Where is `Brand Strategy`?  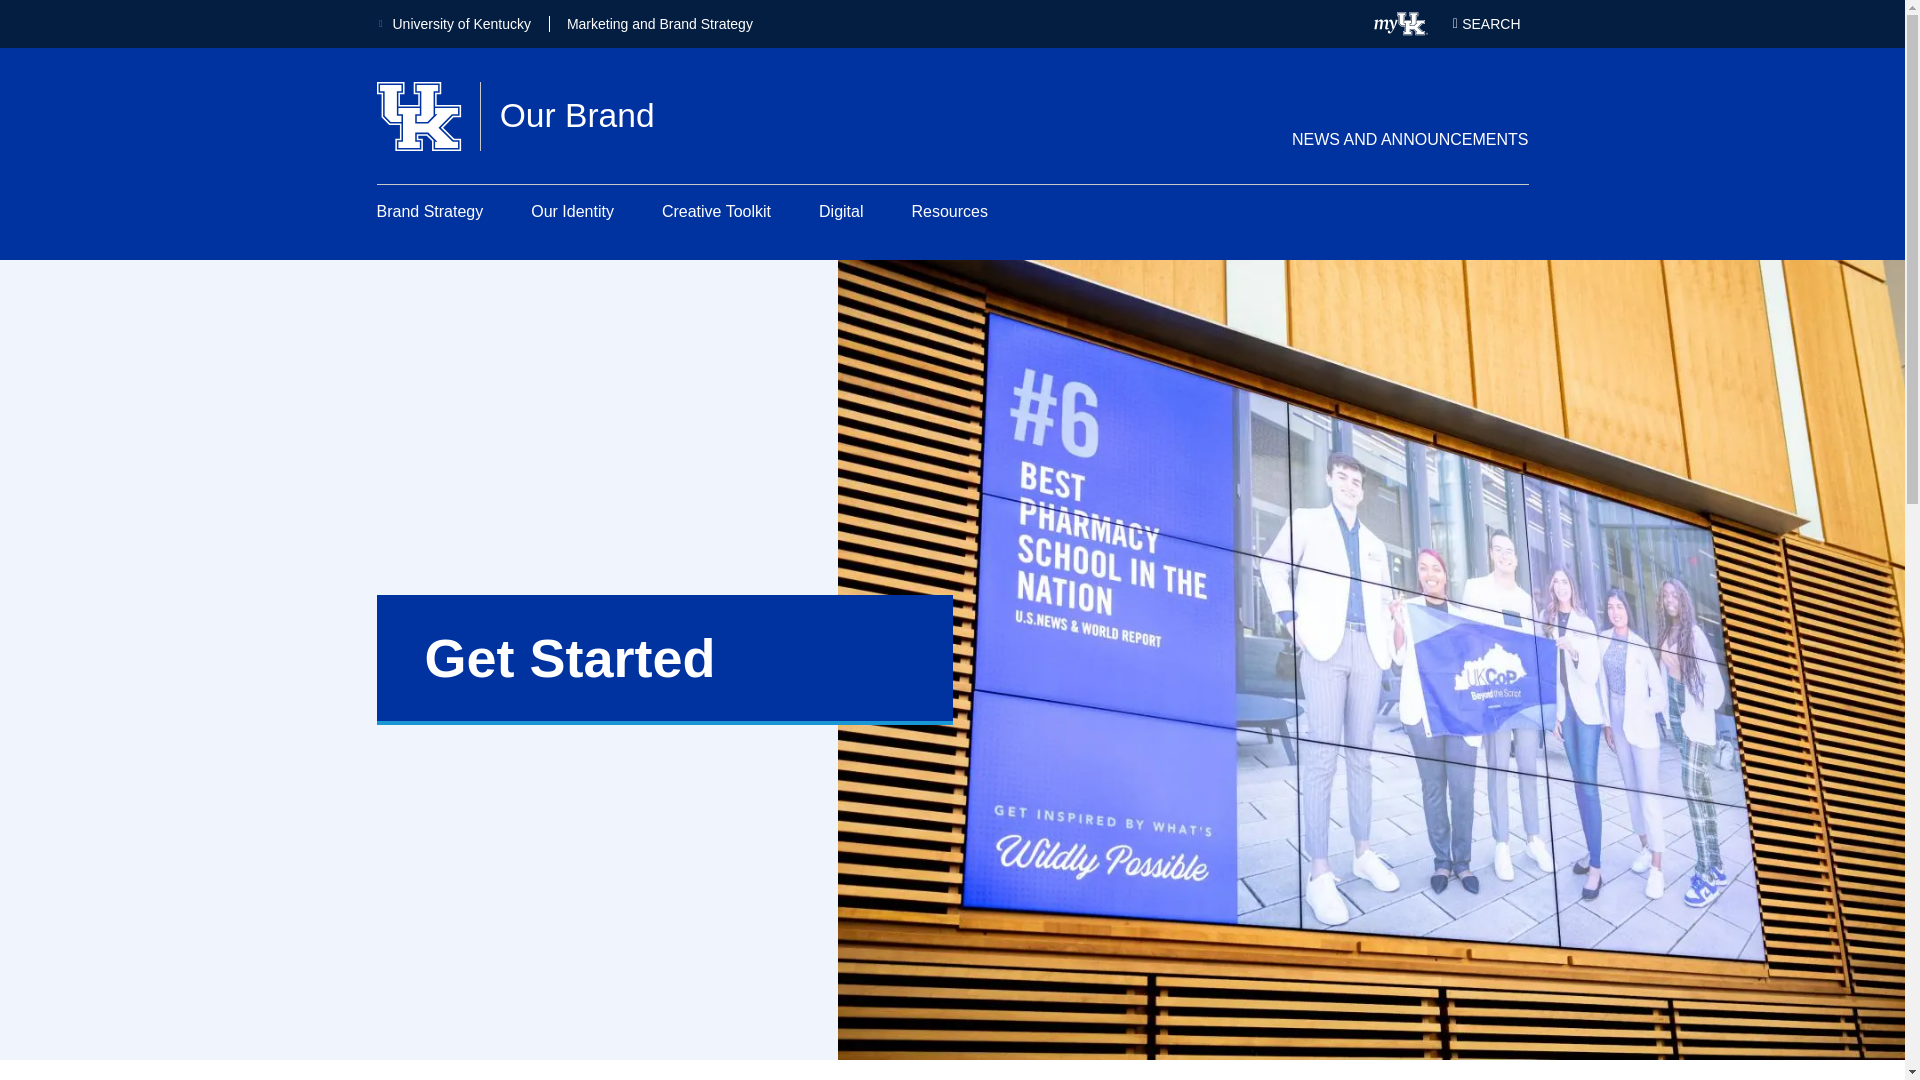 Brand Strategy is located at coordinates (430, 211).